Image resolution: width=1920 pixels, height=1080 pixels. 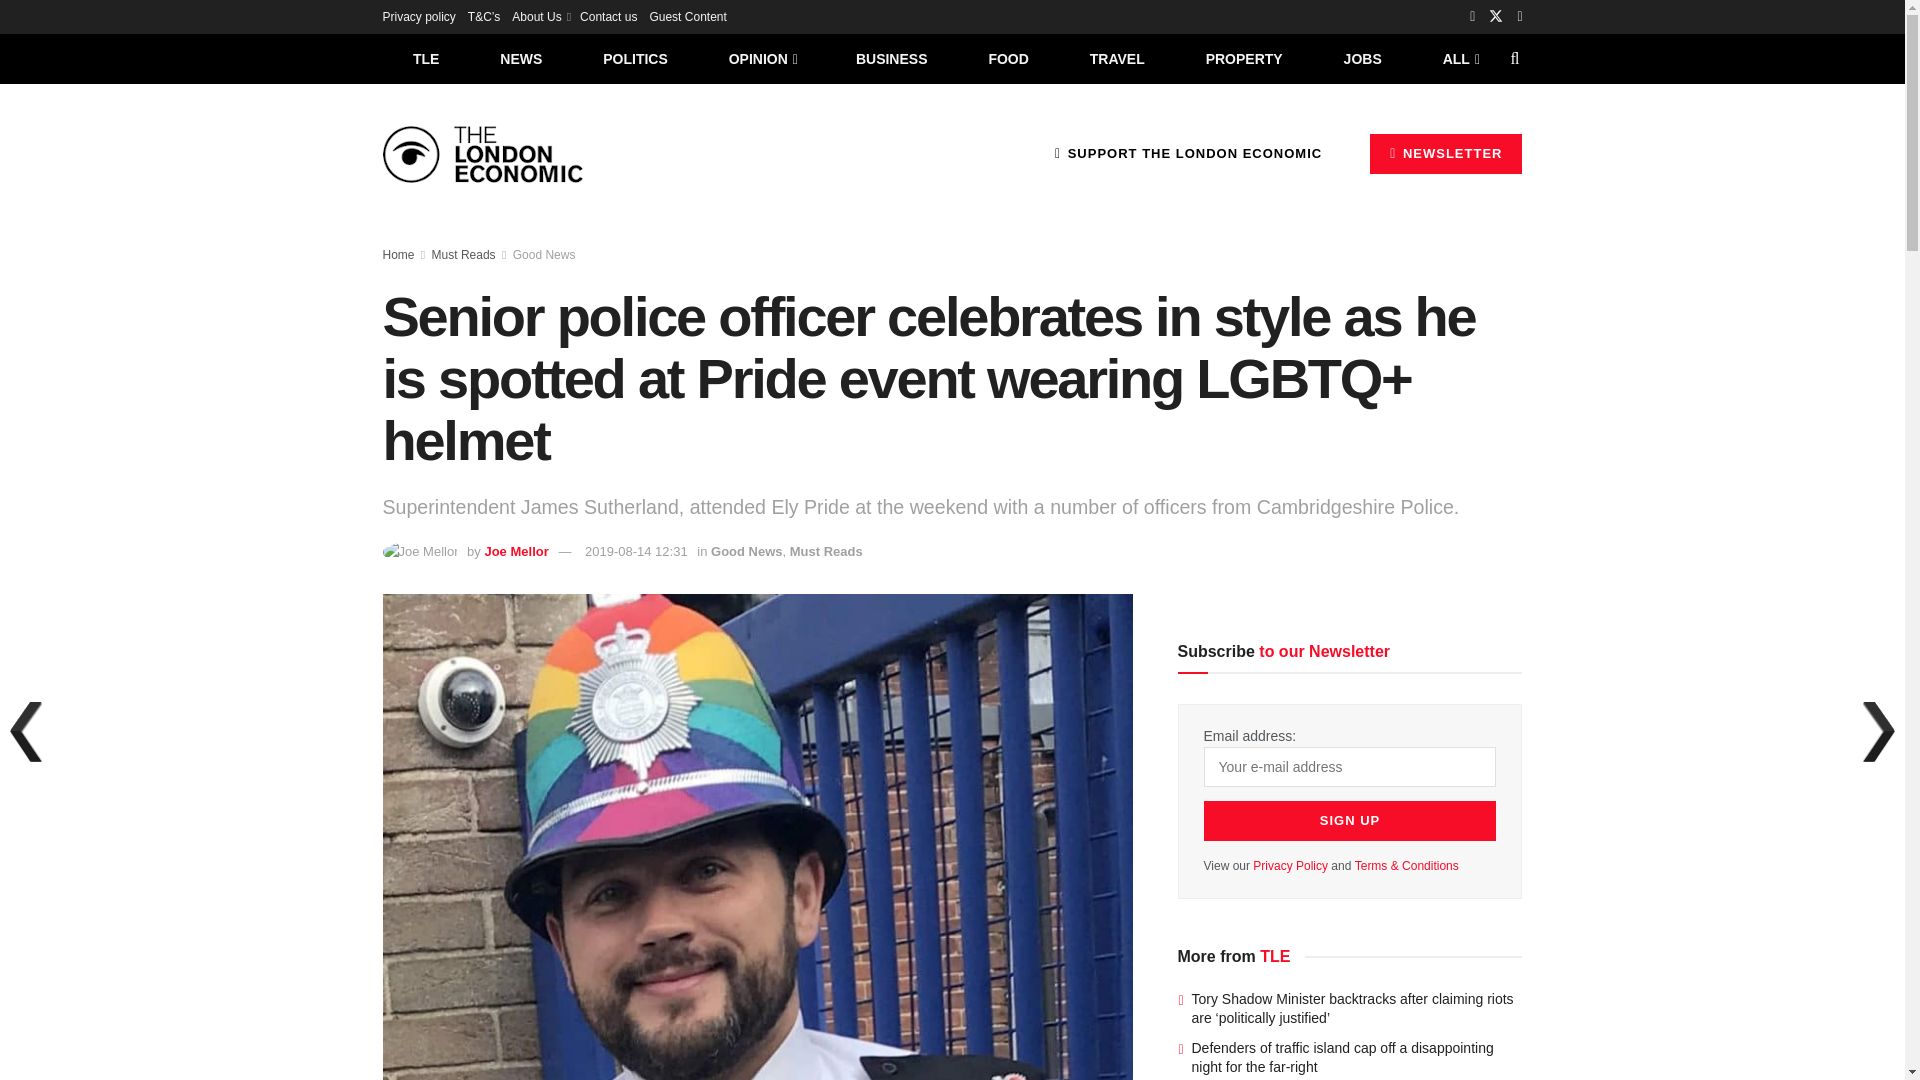 I want to click on Guest Content, so click(x=686, y=16).